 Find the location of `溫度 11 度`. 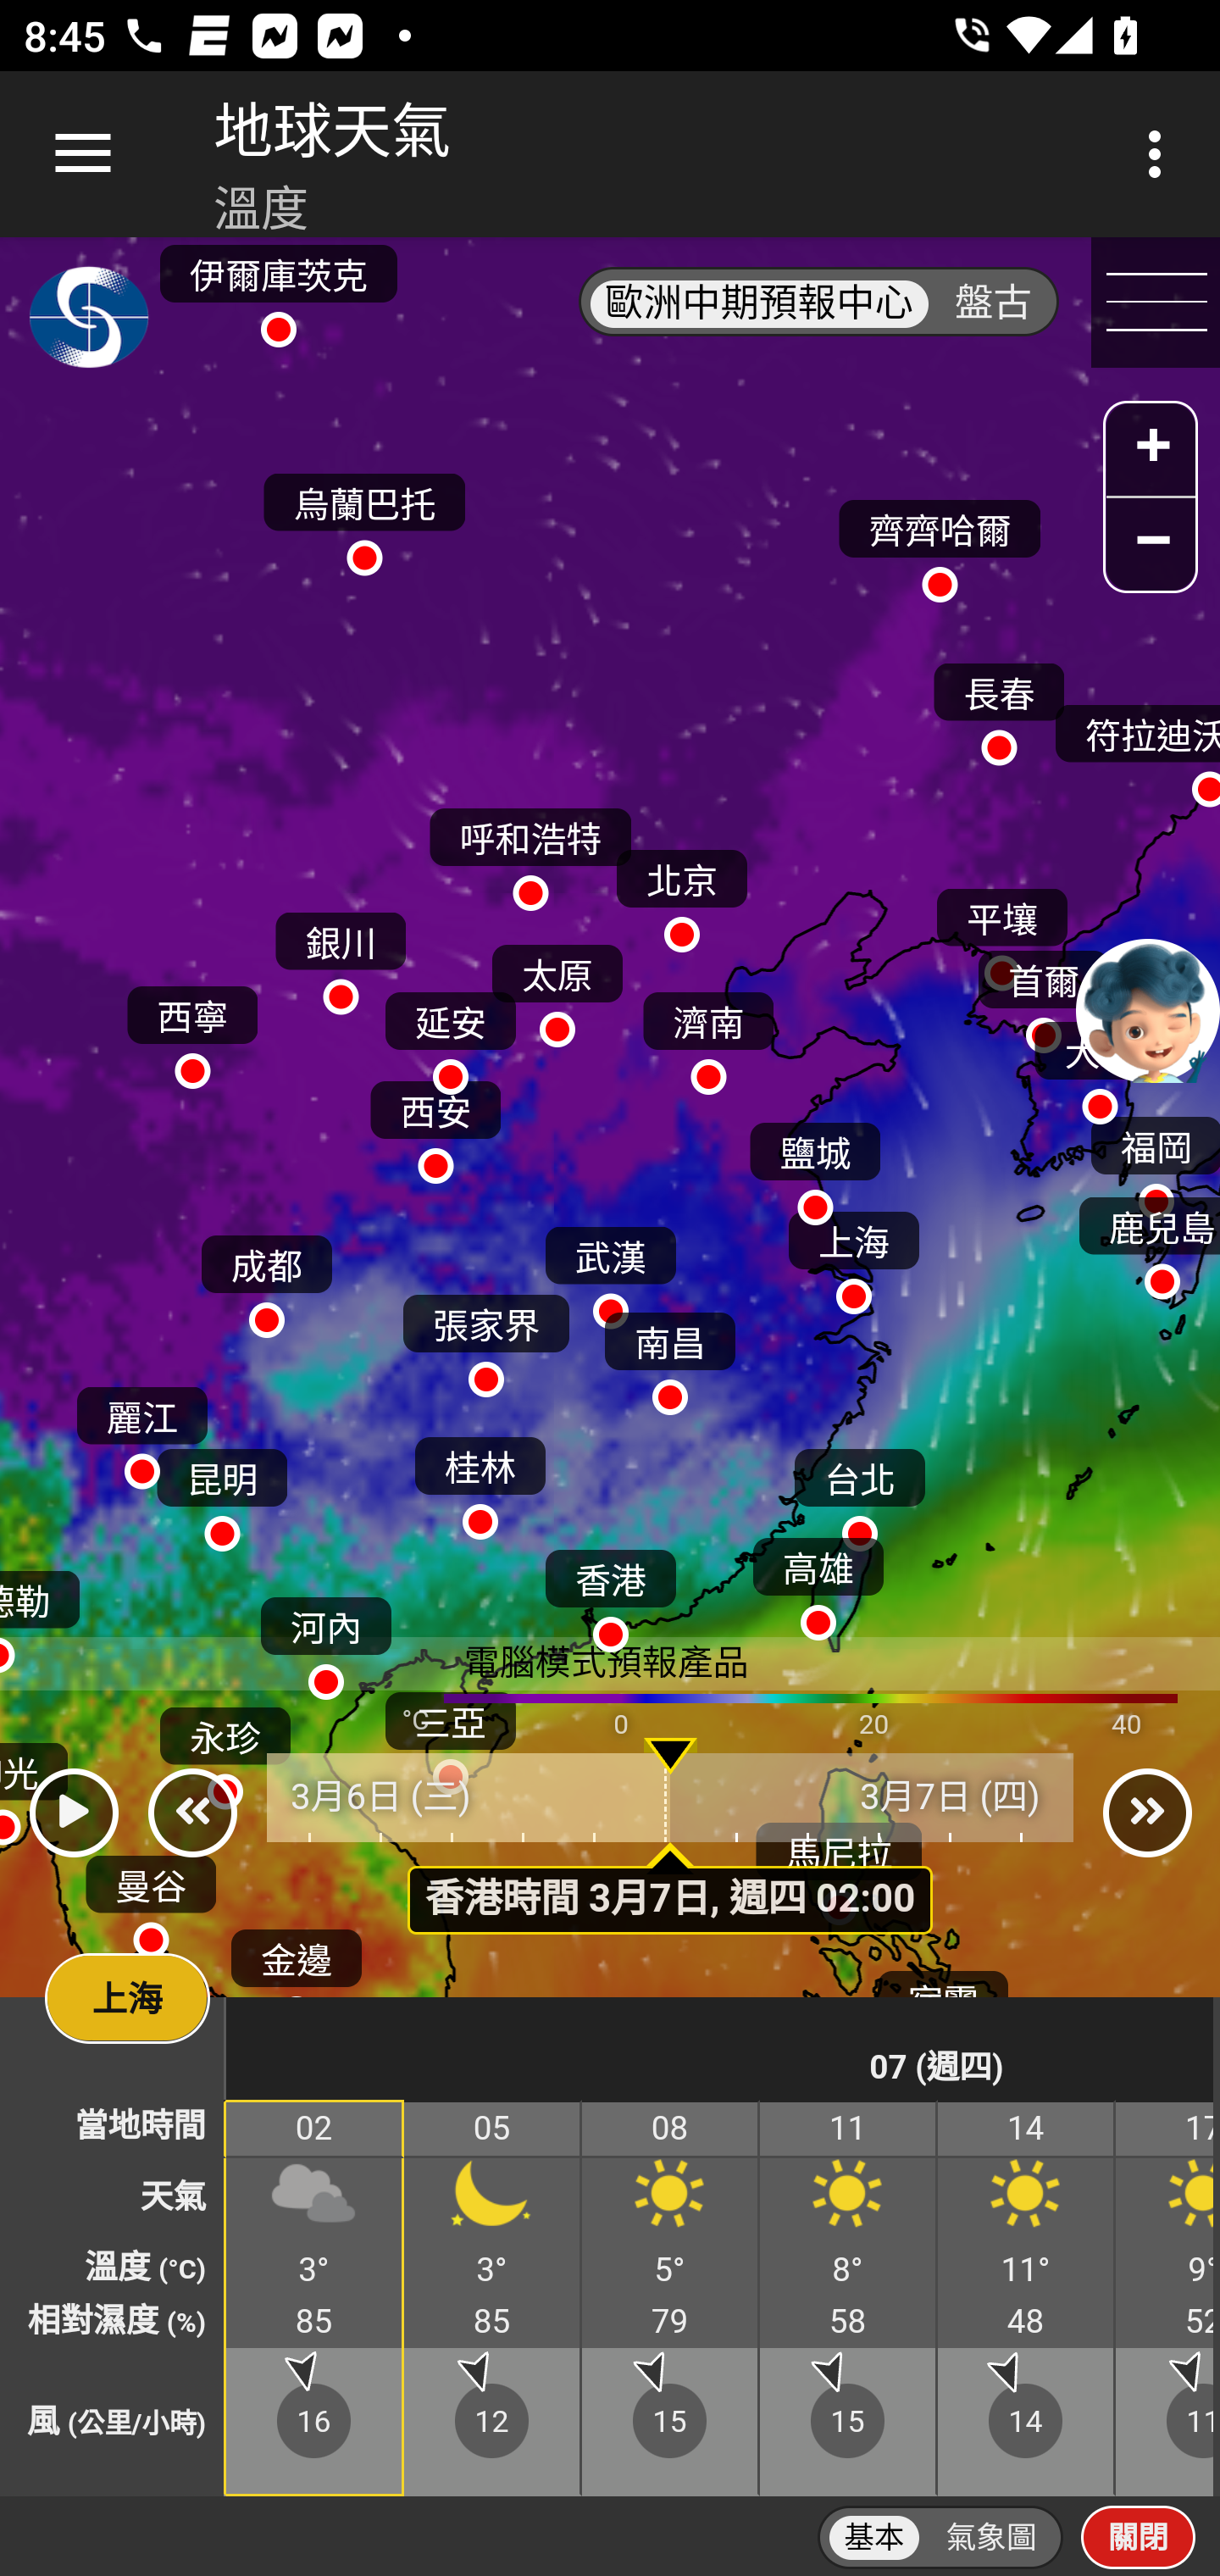

溫度 11 度 is located at coordinates (1027, 2269).